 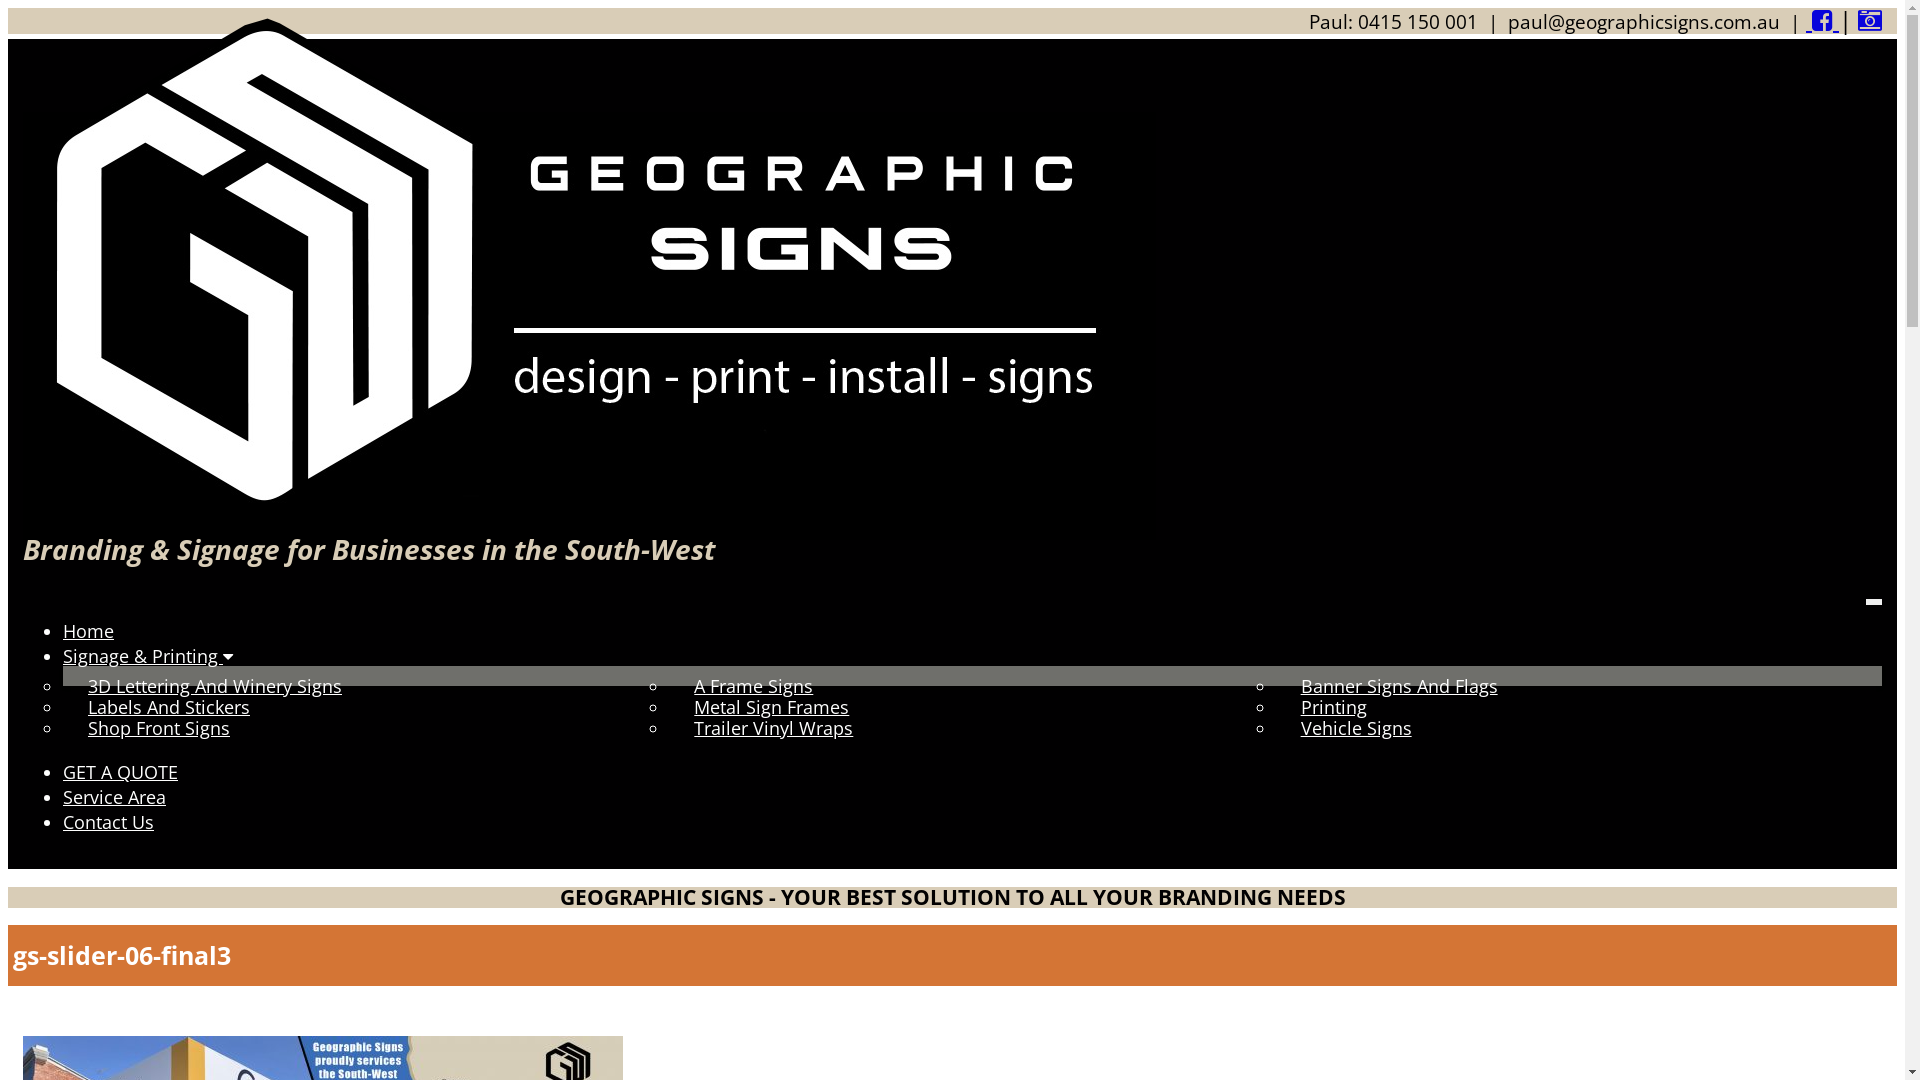 What do you see at coordinates (1322, 707) in the screenshot?
I see `Printing` at bounding box center [1322, 707].